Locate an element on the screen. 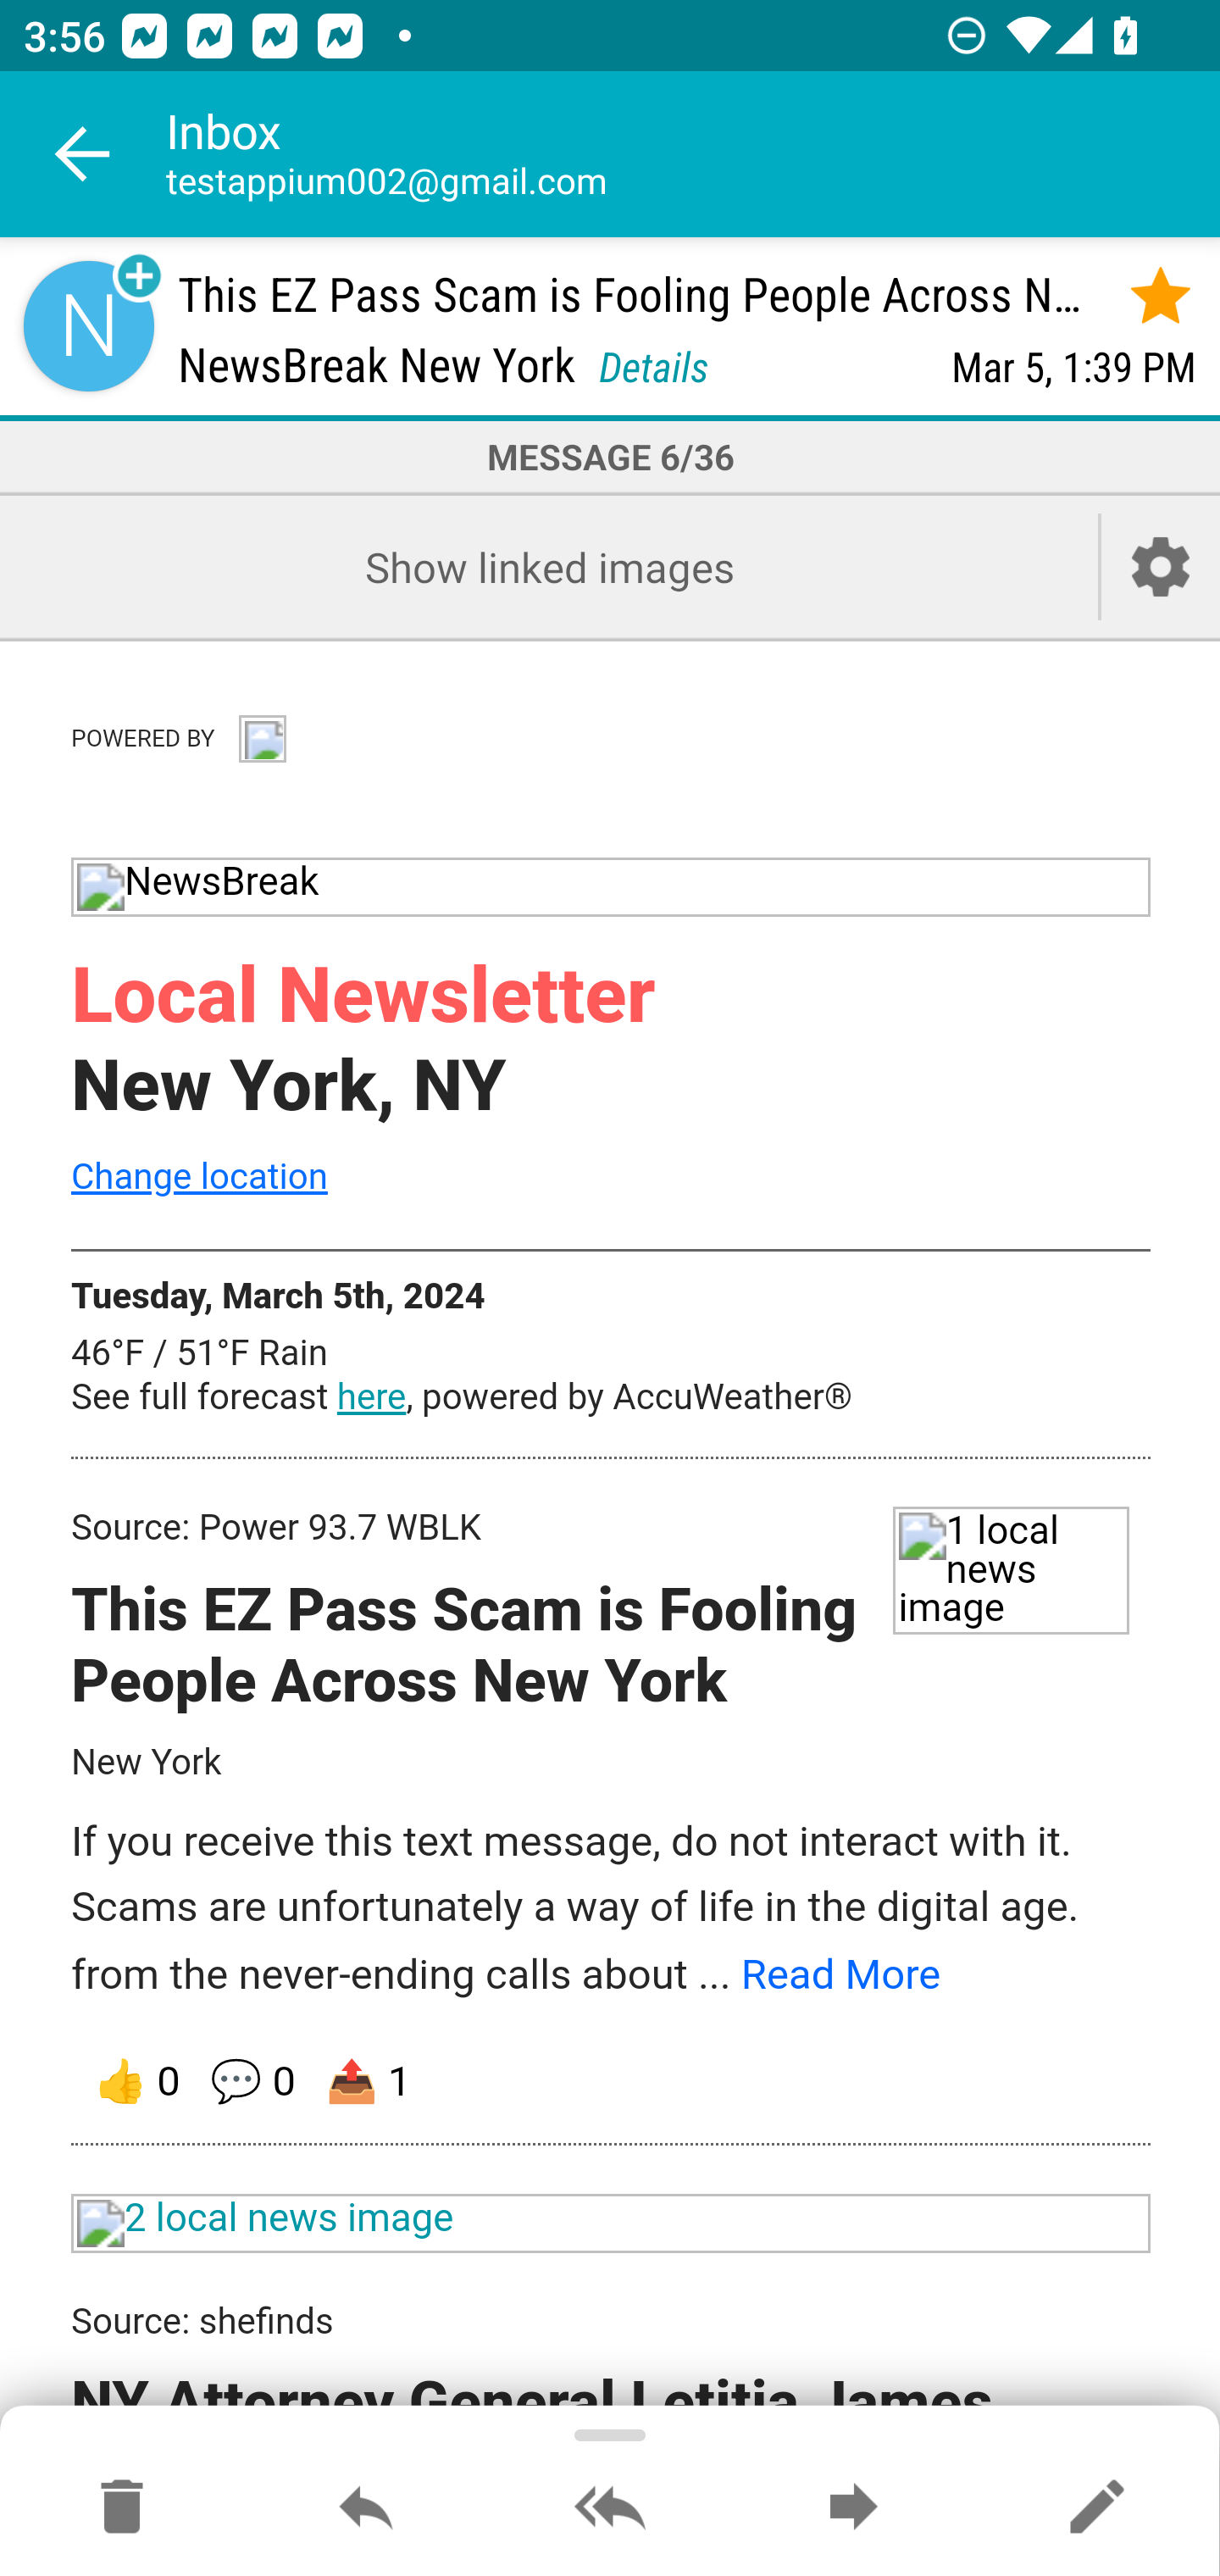 Image resolution: width=1220 pixels, height=2576 pixels. Navigate up is located at coordinates (83, 154).